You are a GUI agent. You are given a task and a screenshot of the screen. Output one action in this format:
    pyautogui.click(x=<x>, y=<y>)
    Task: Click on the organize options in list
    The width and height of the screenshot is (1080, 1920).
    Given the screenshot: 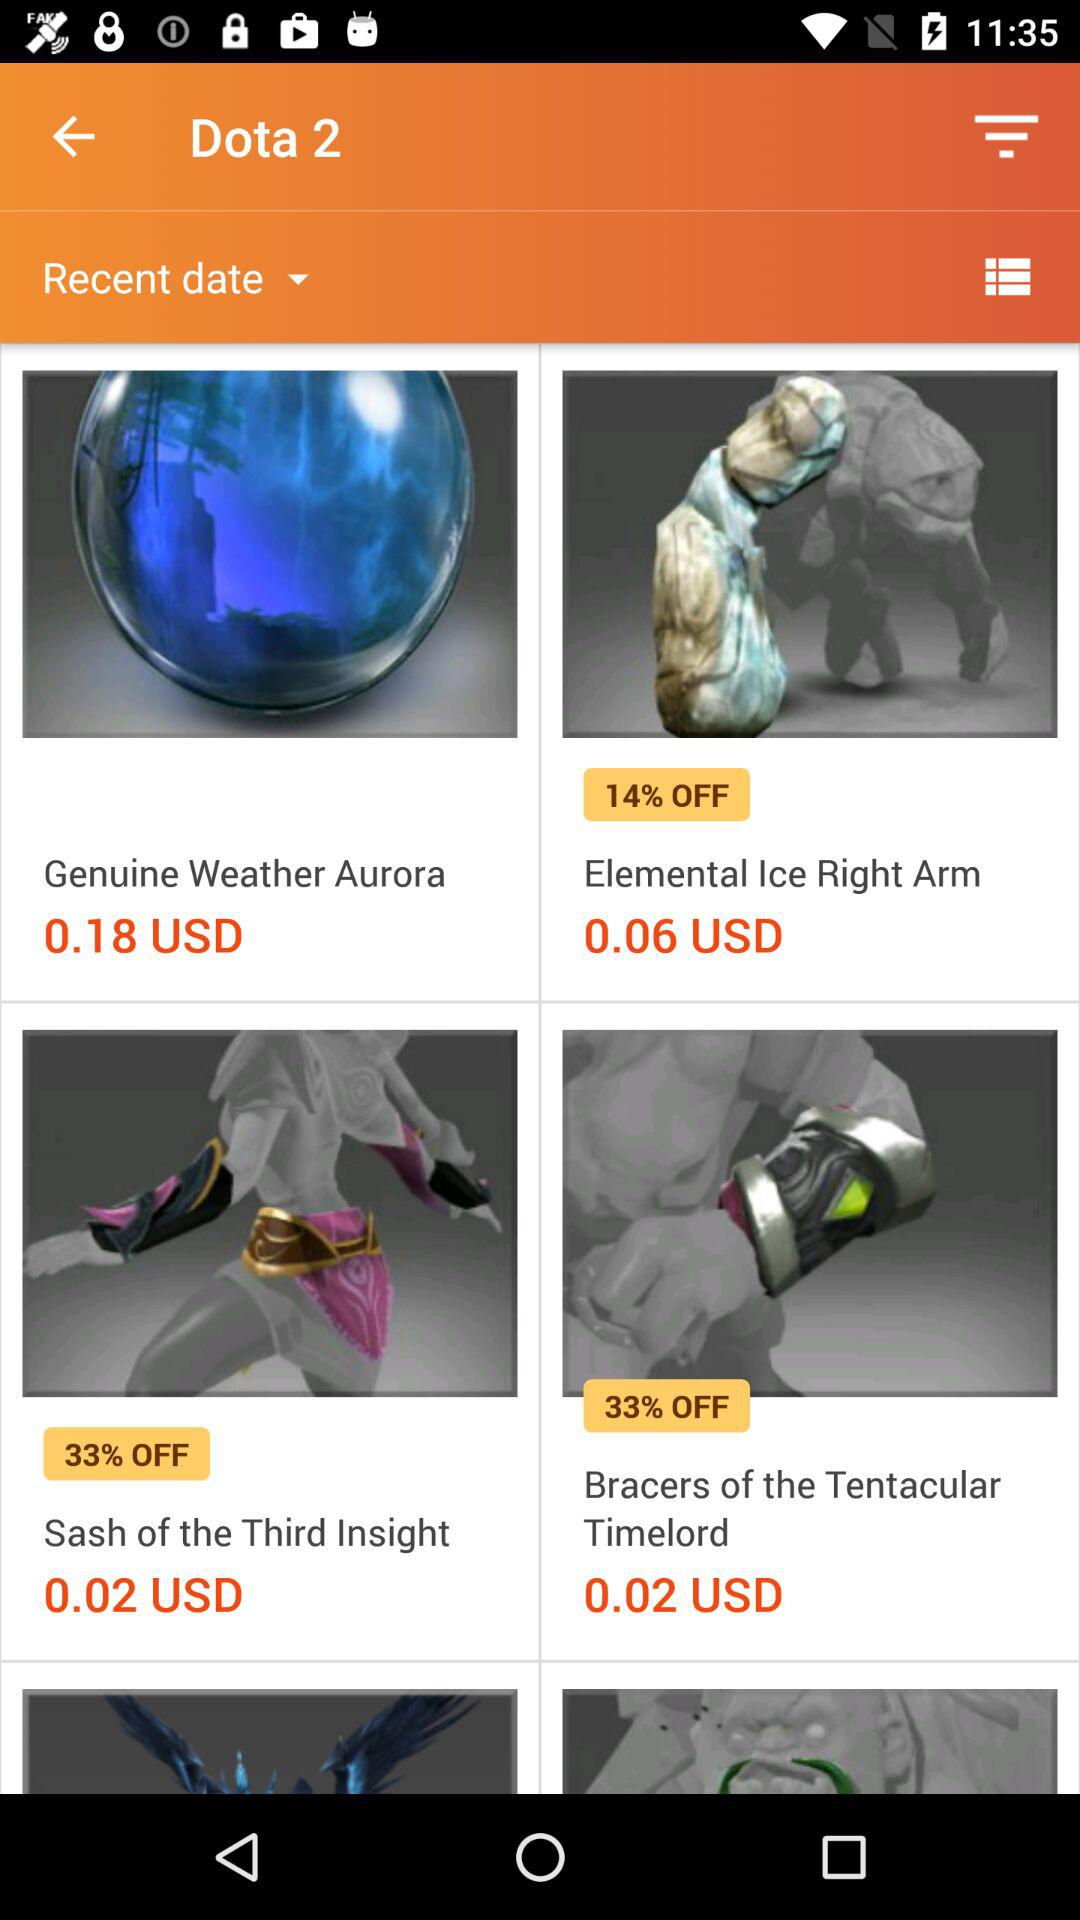 What is the action you would take?
    pyautogui.click(x=1006, y=276)
    